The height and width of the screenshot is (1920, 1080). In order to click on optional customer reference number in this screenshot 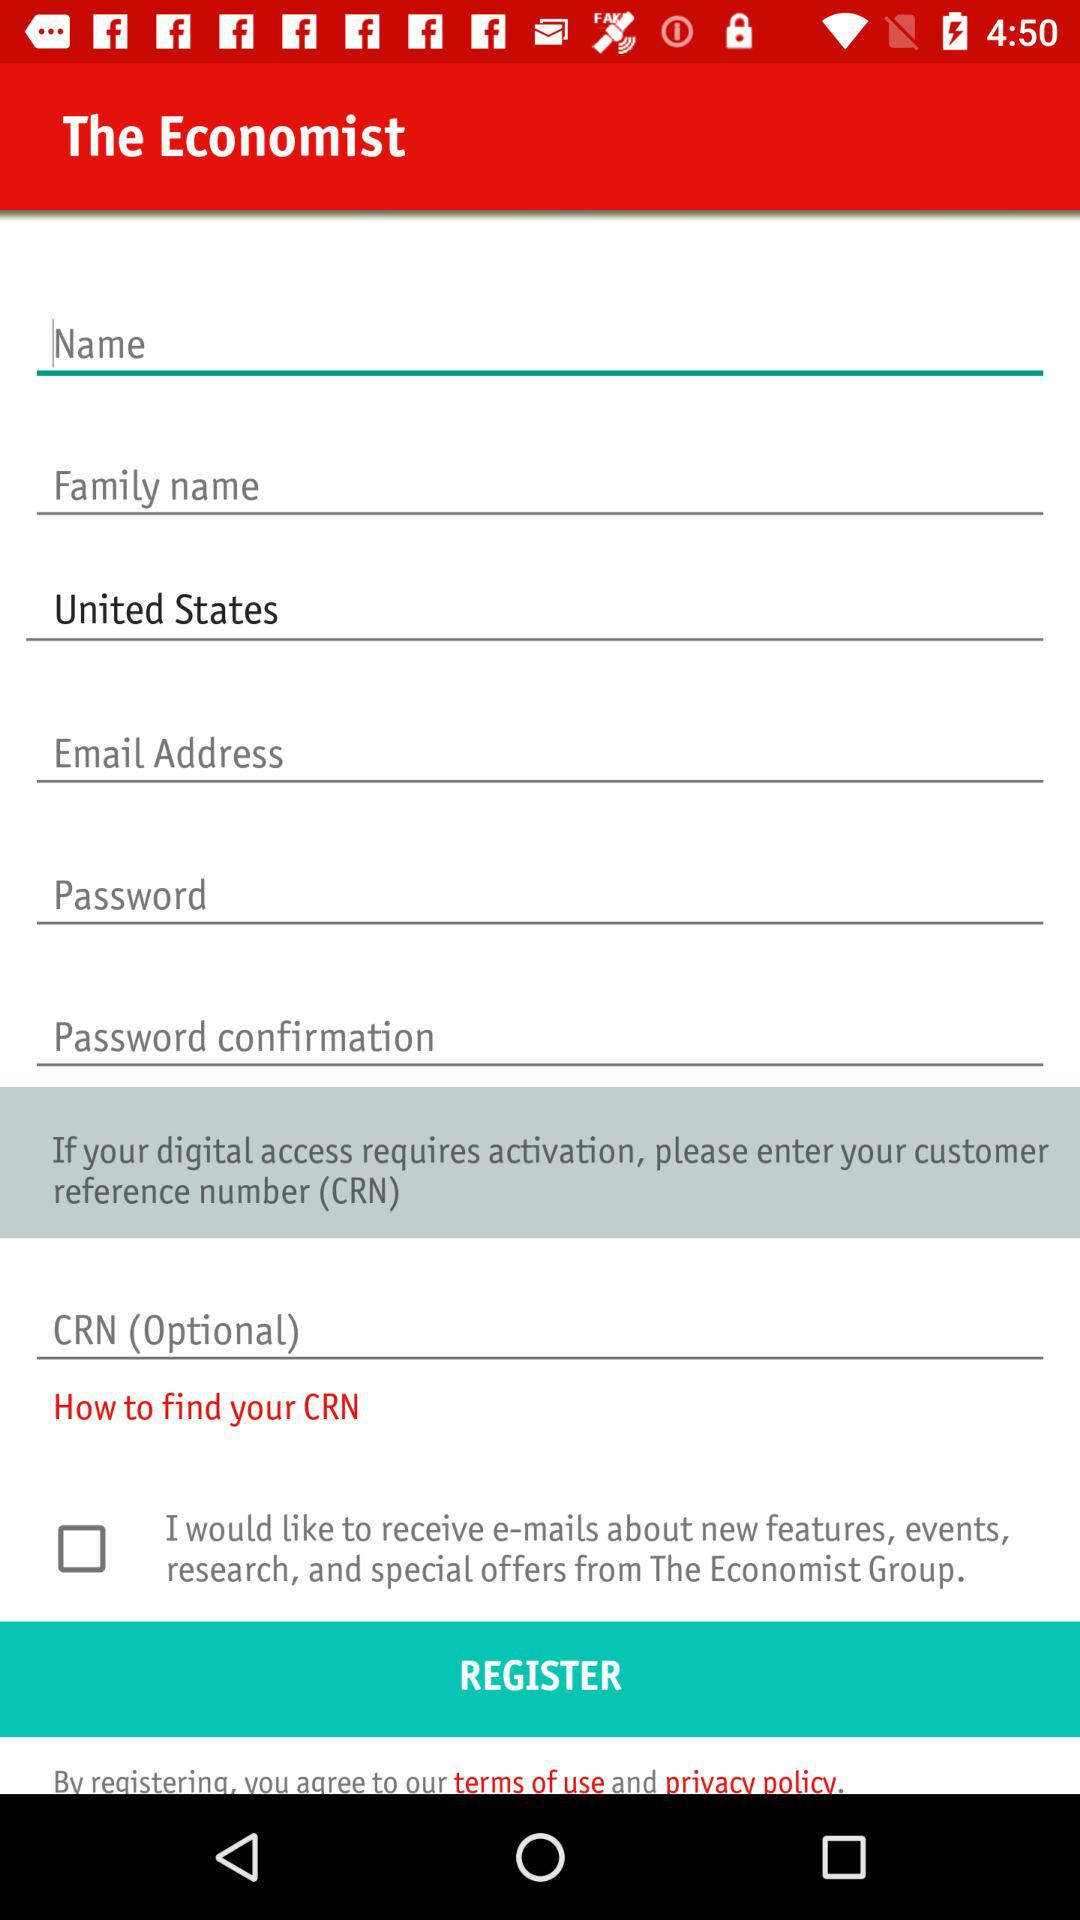, I will do `click(540, 1309)`.